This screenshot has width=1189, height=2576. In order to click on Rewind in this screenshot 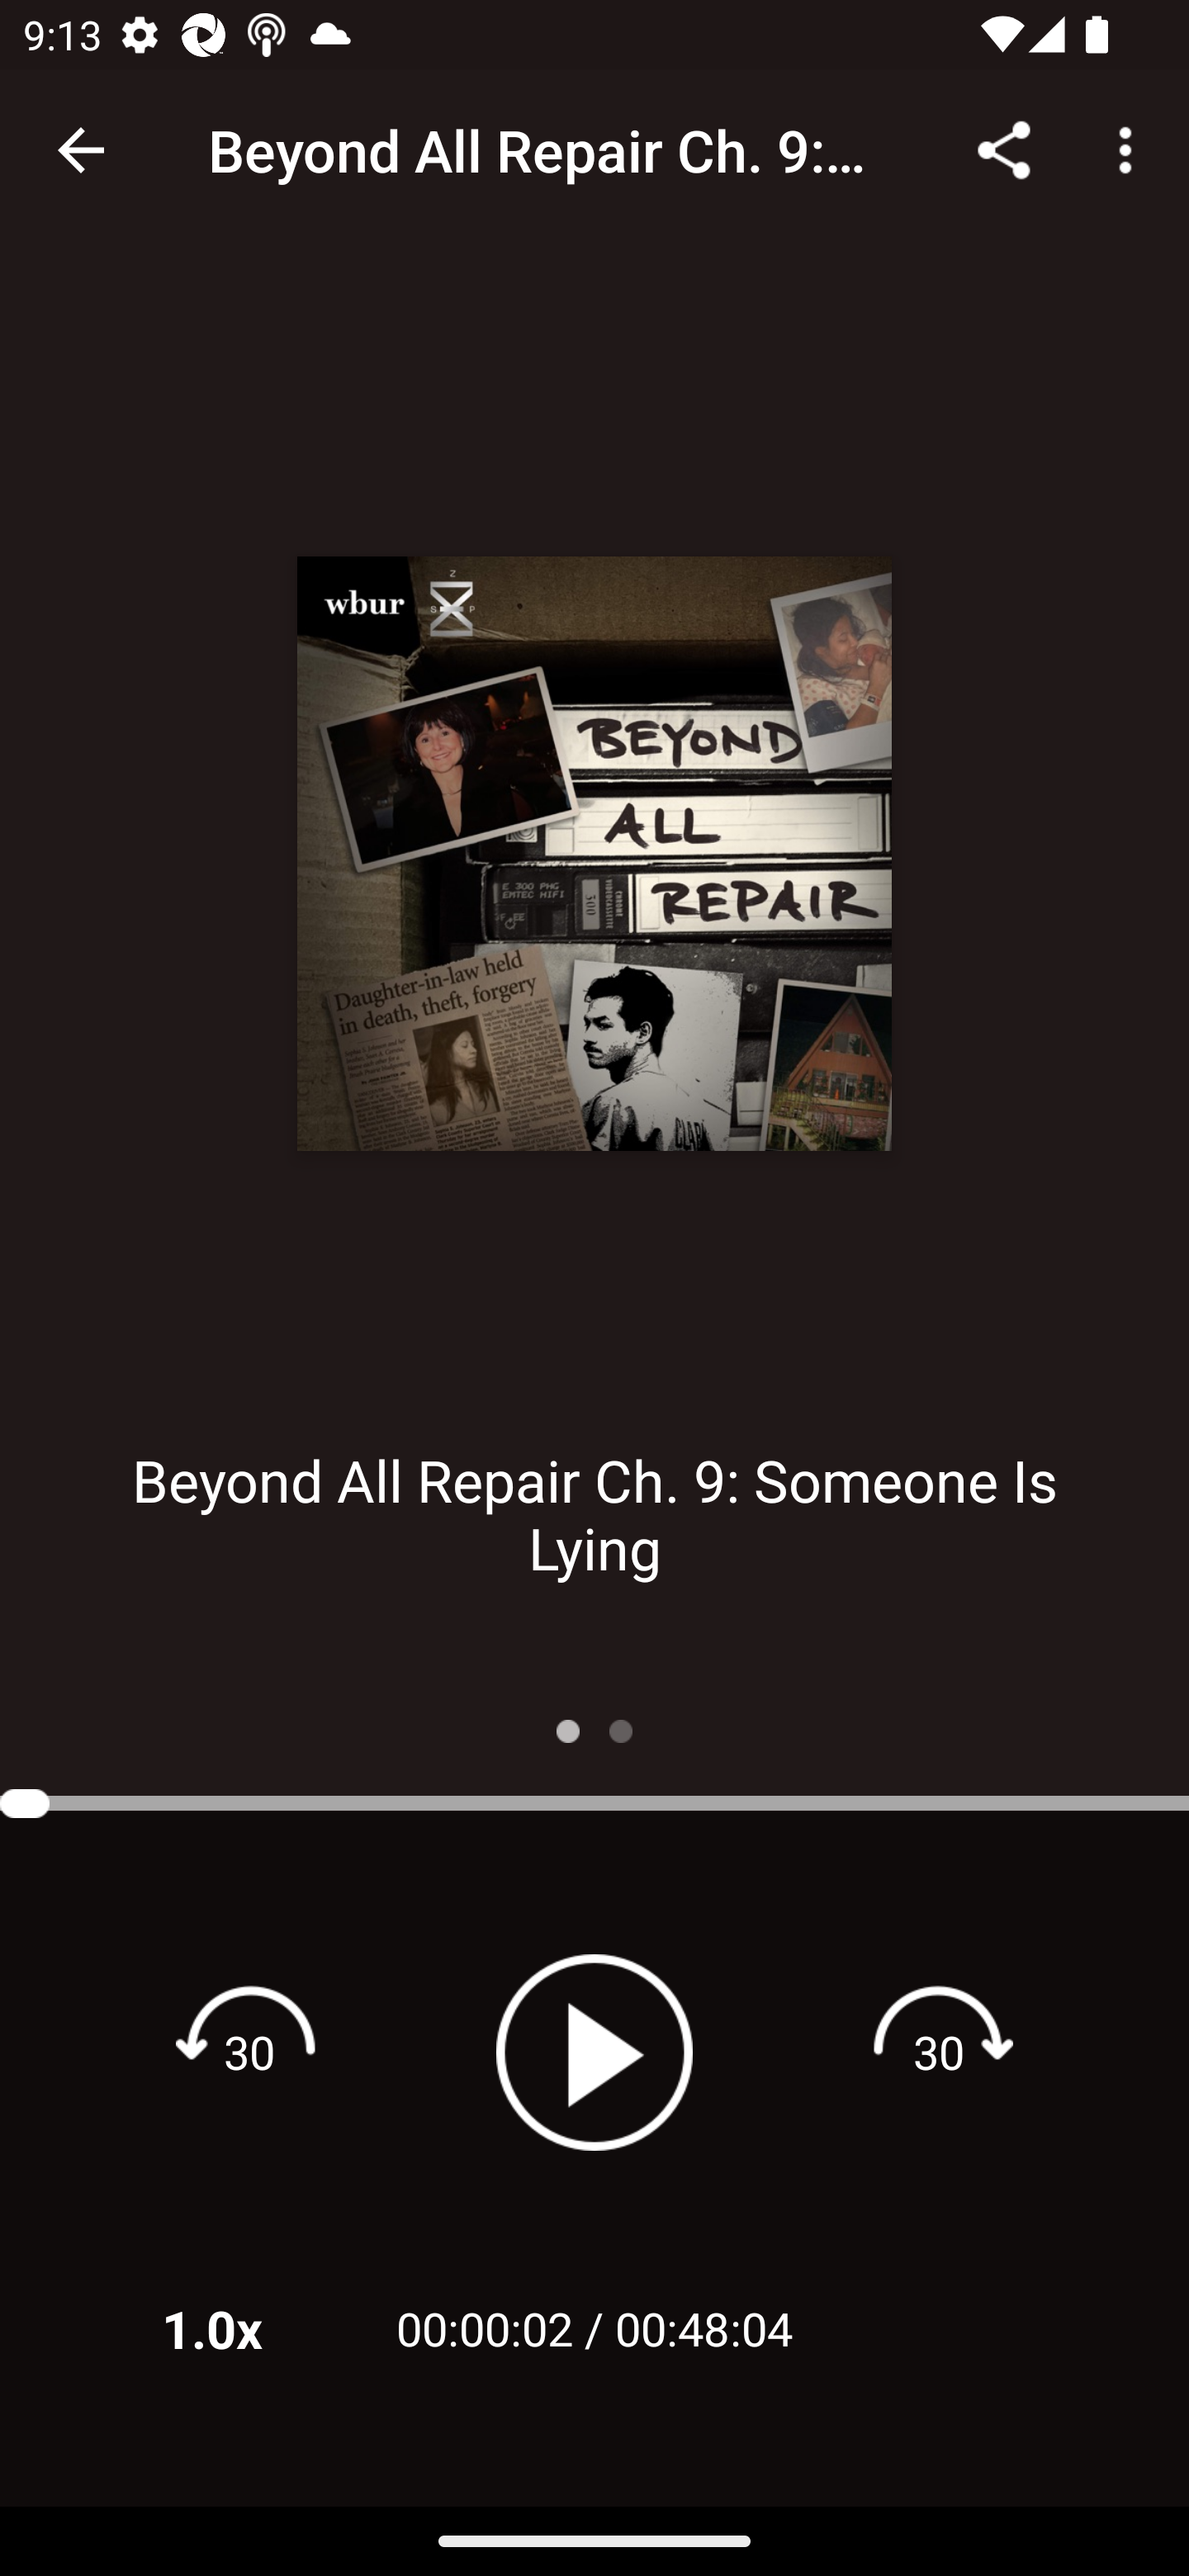, I will do `click(249, 2051)`.